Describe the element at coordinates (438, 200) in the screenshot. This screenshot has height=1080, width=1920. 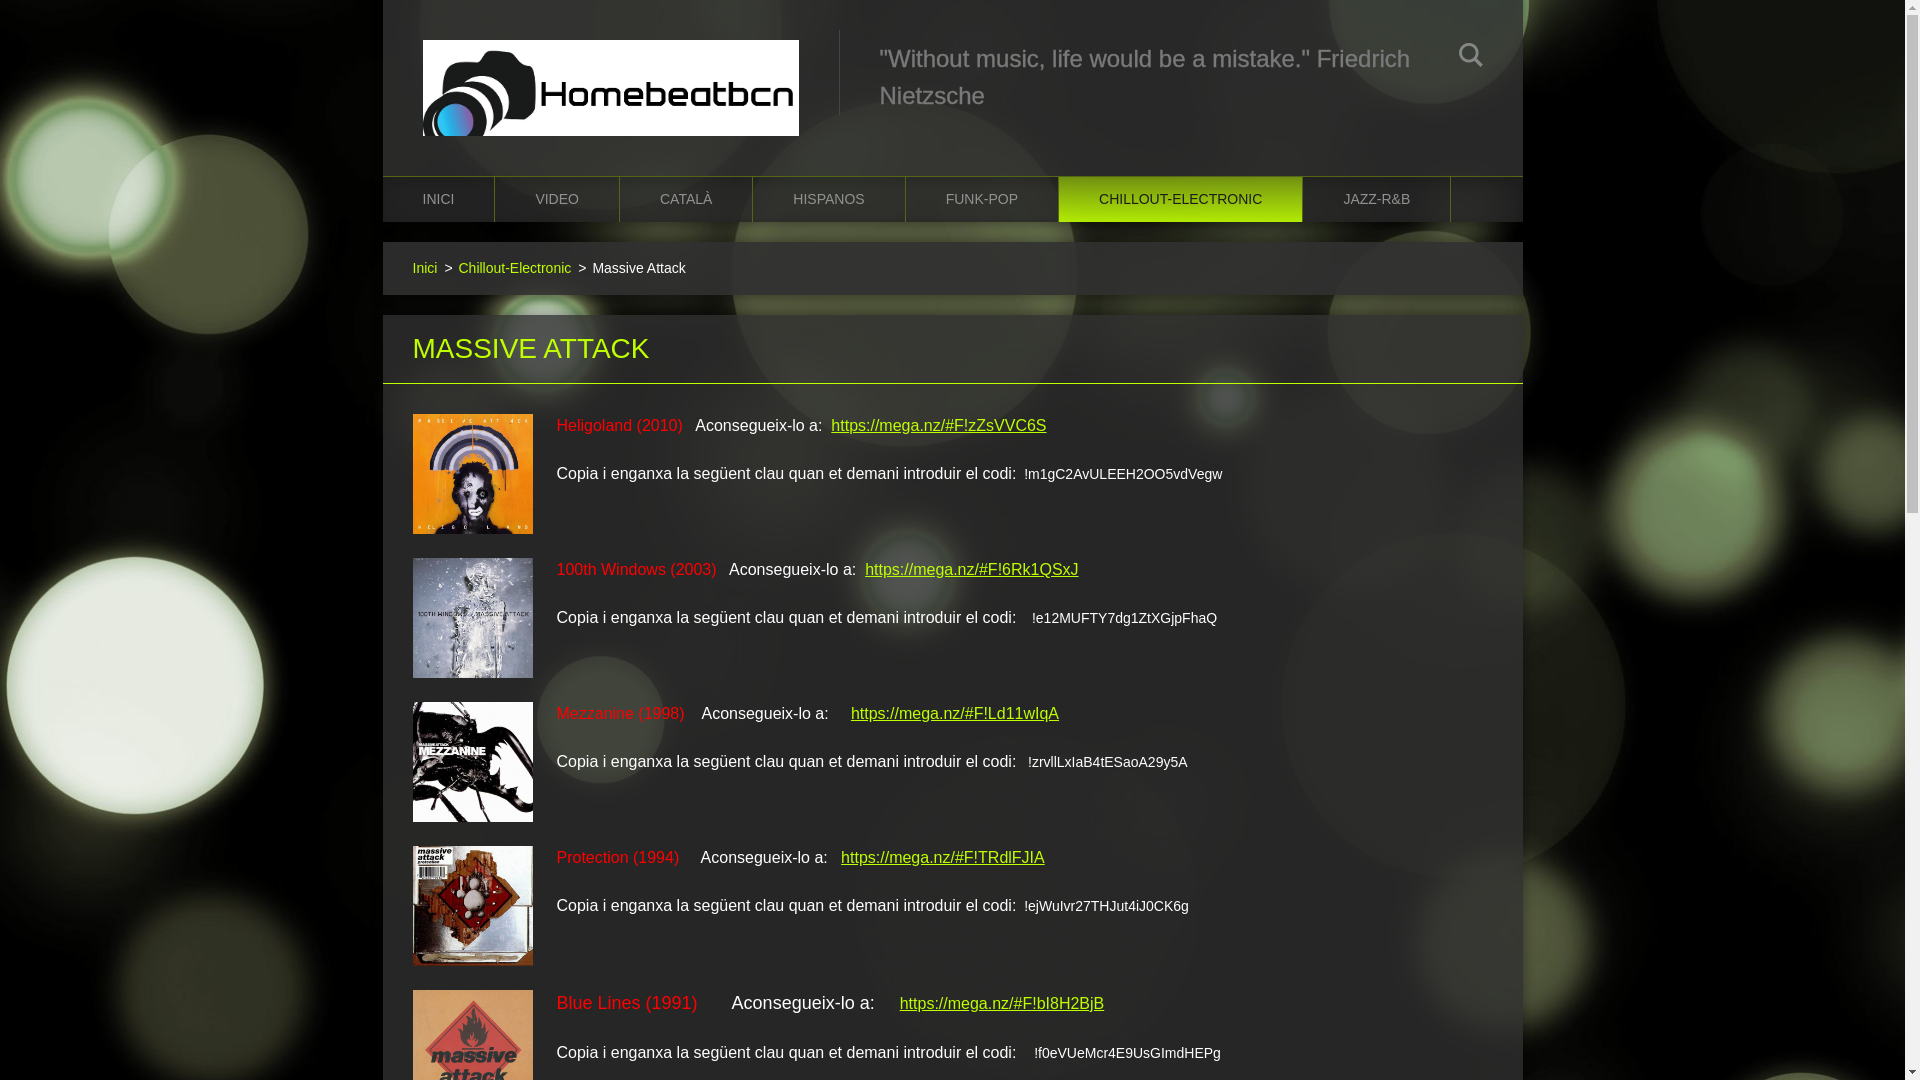
I see `INICI` at that location.